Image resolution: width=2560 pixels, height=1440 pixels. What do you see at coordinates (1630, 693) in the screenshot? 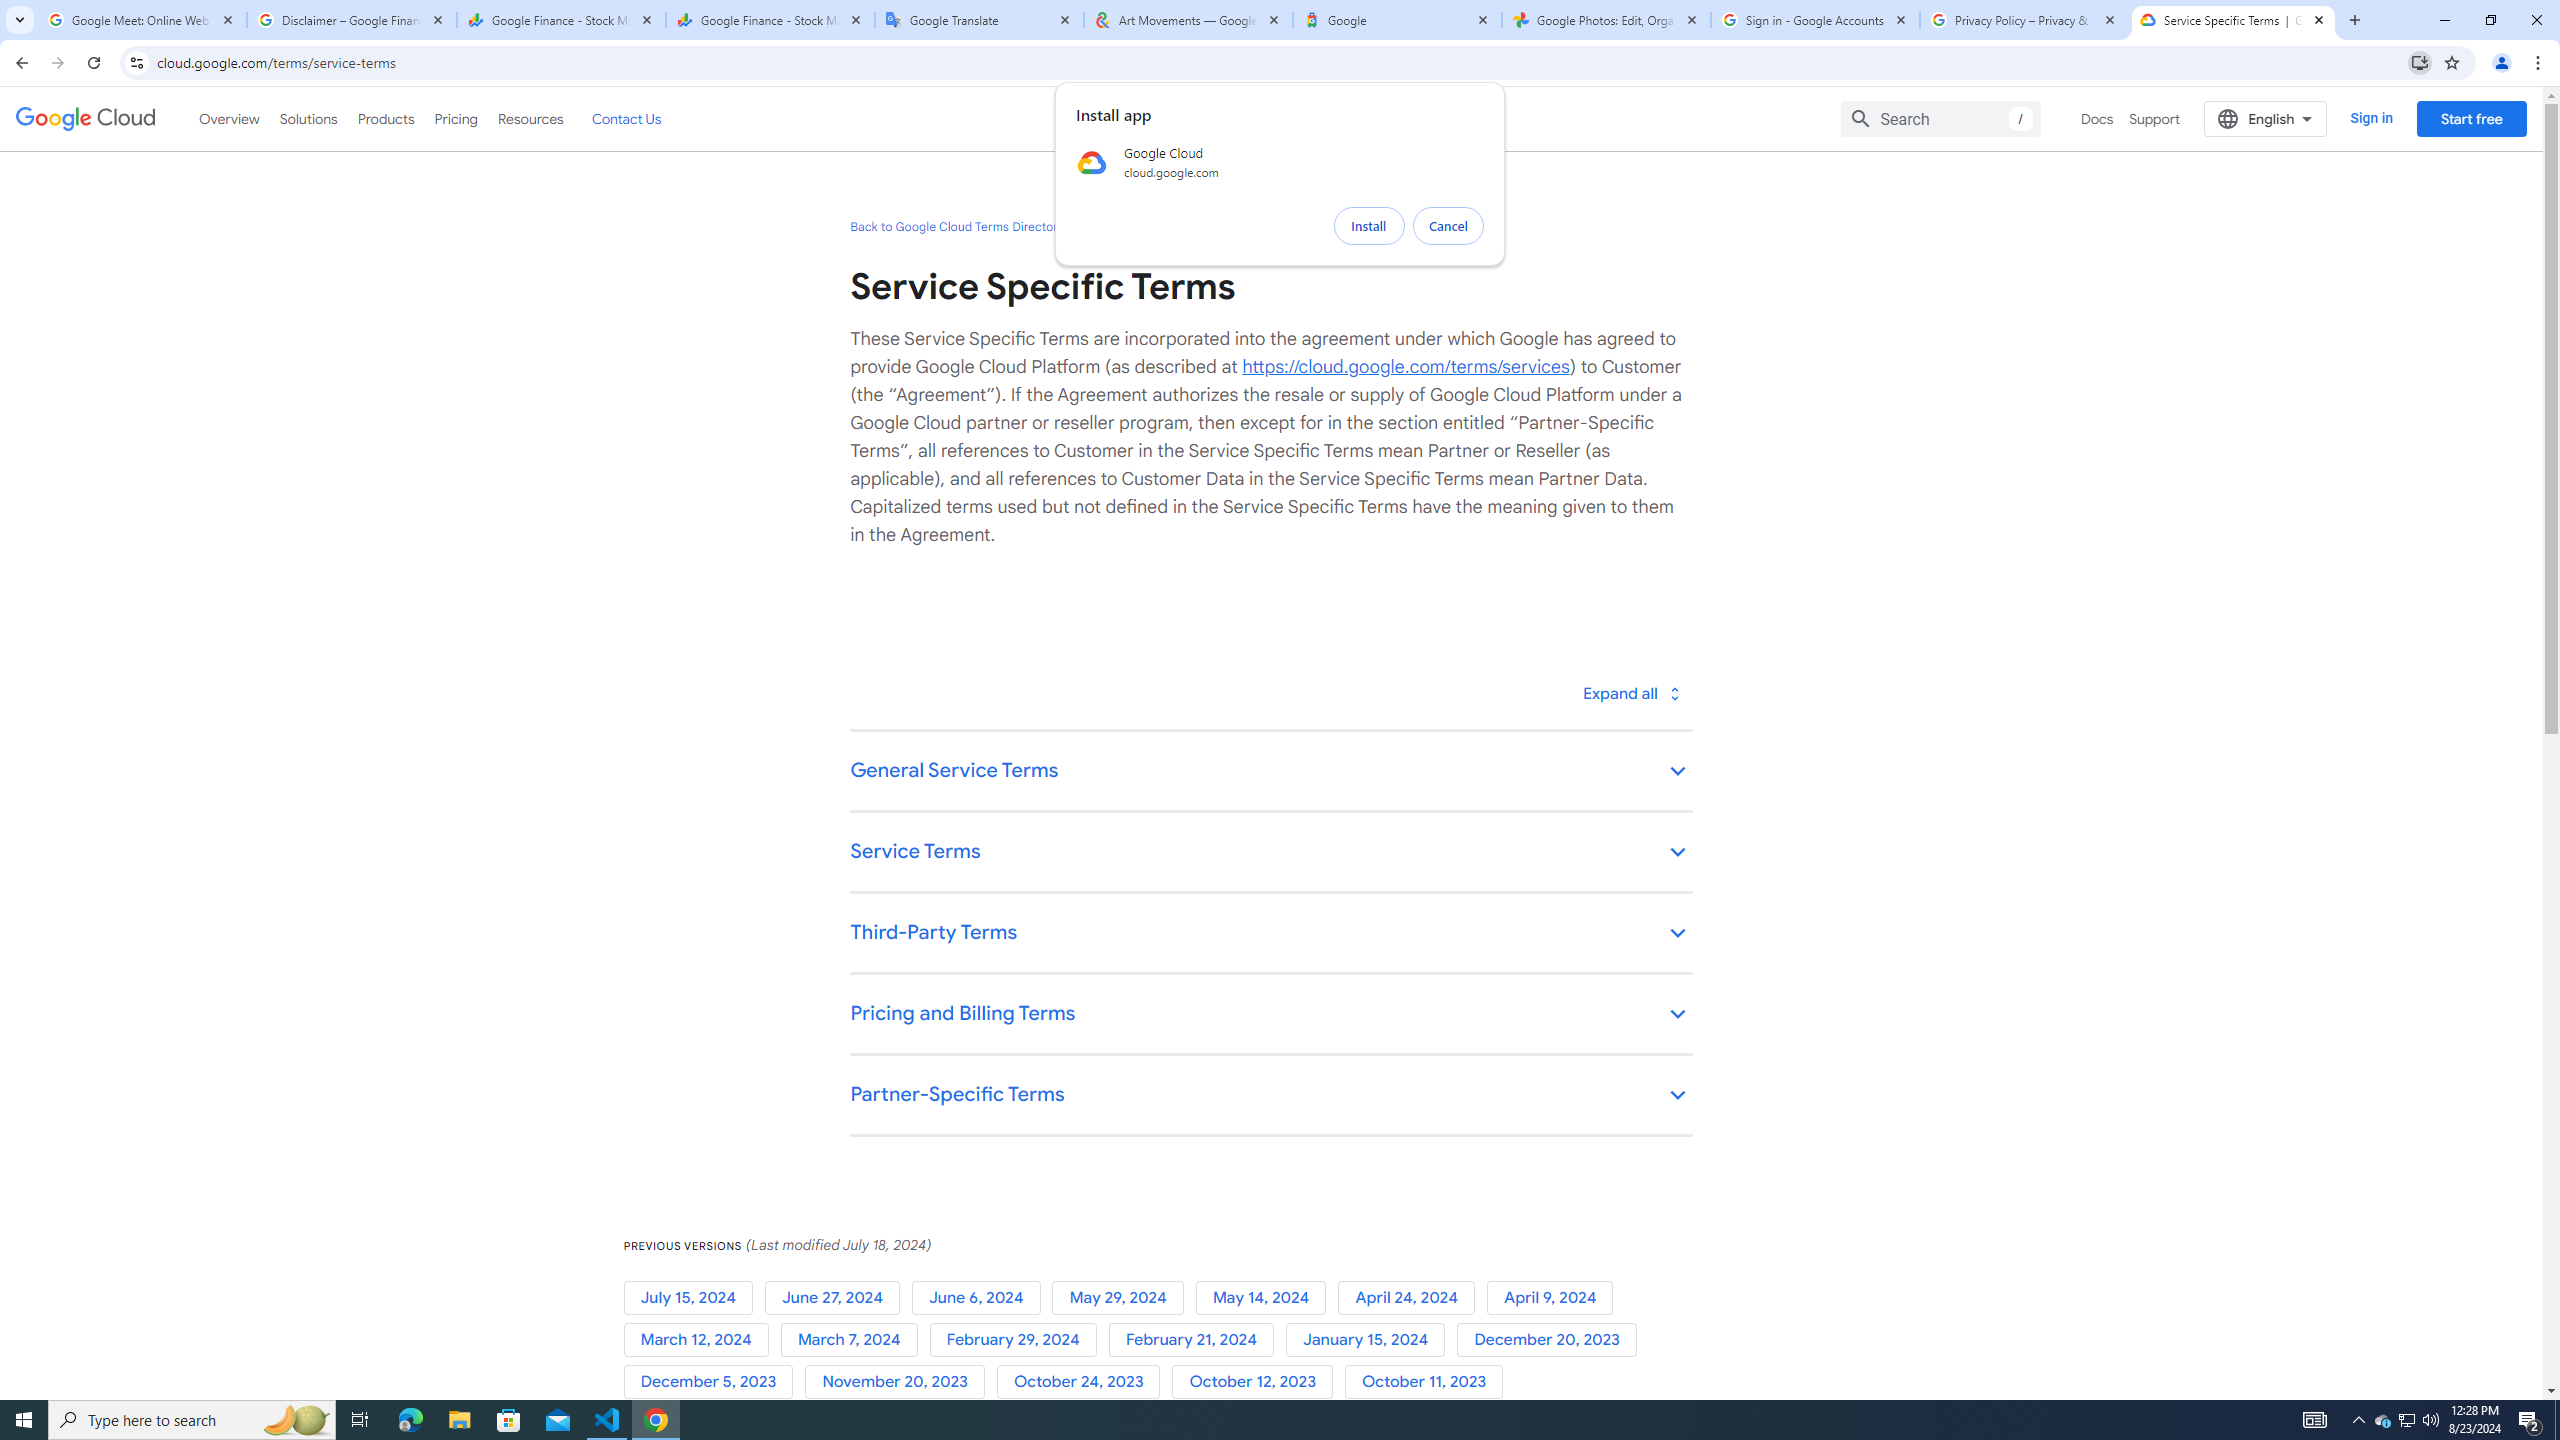
I see `Toggle all` at bounding box center [1630, 693].